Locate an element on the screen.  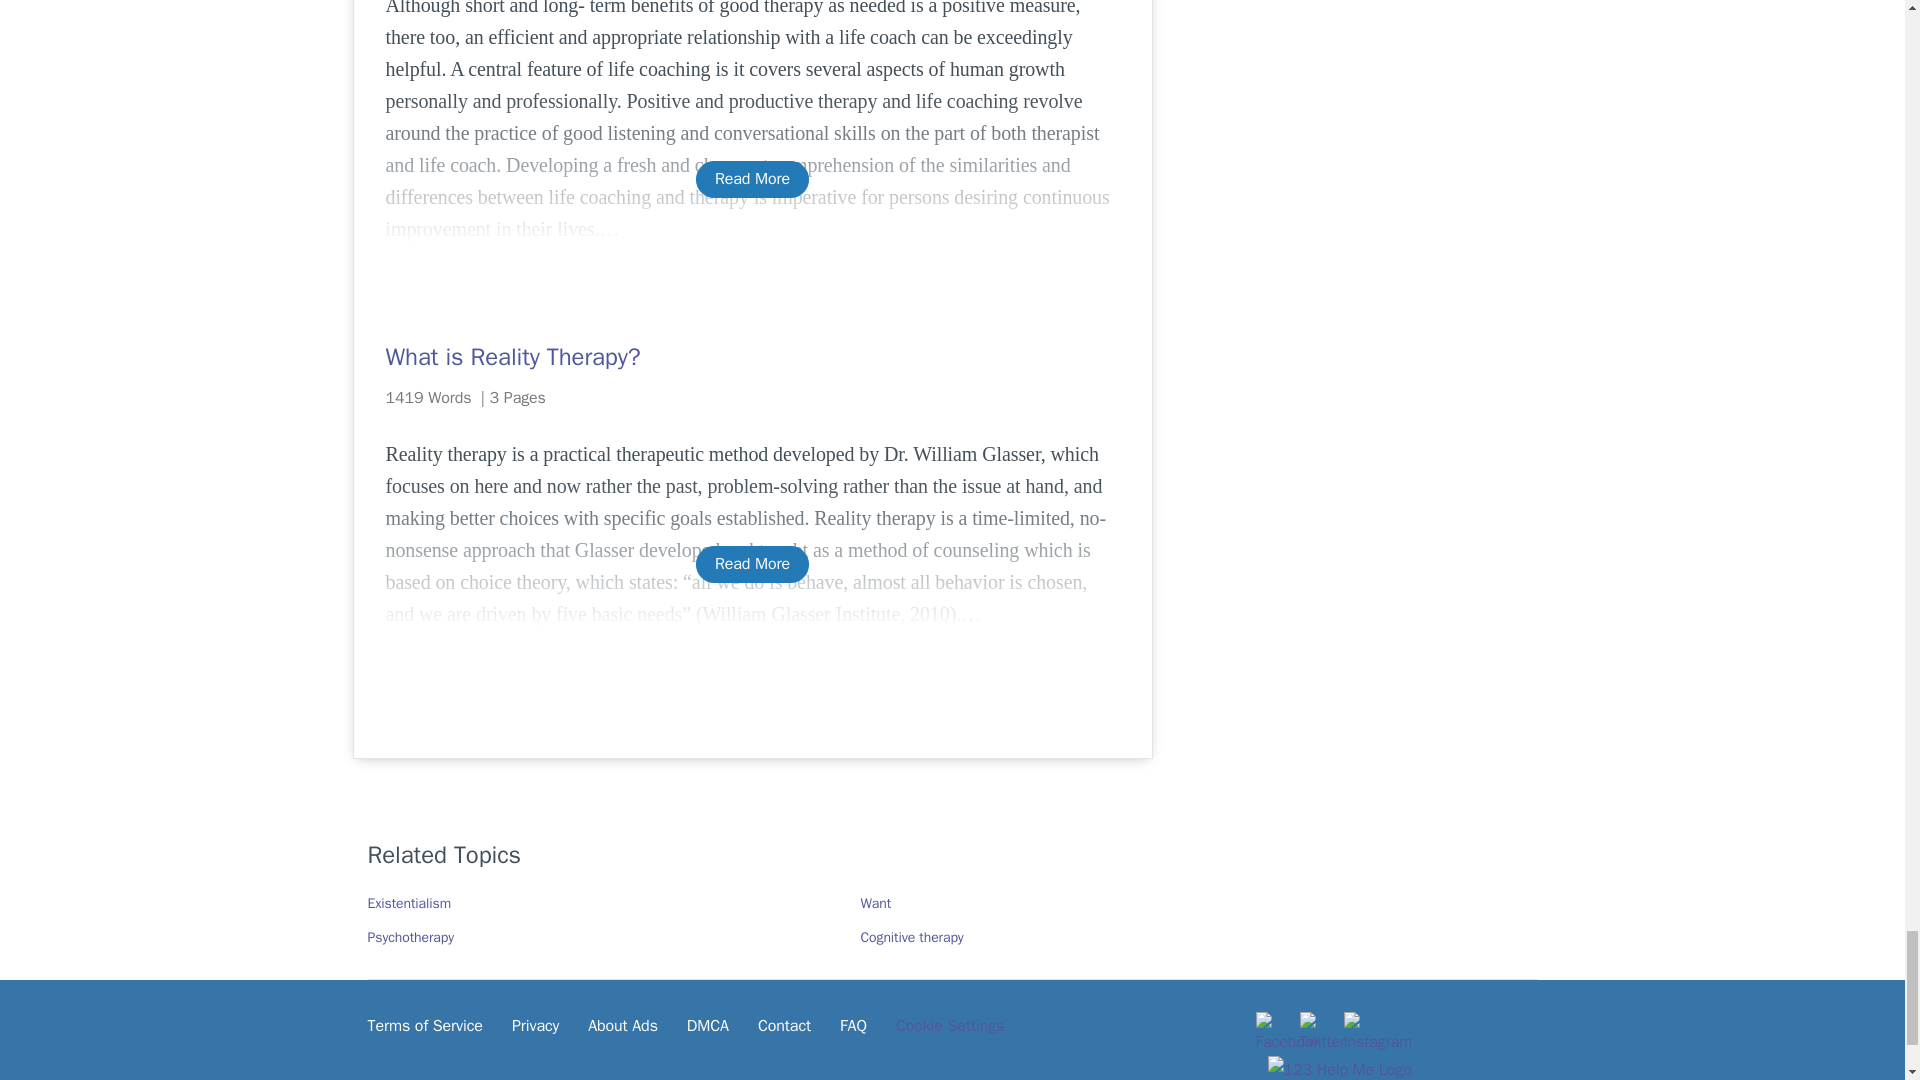
Cognitive therapy is located at coordinates (912, 937).